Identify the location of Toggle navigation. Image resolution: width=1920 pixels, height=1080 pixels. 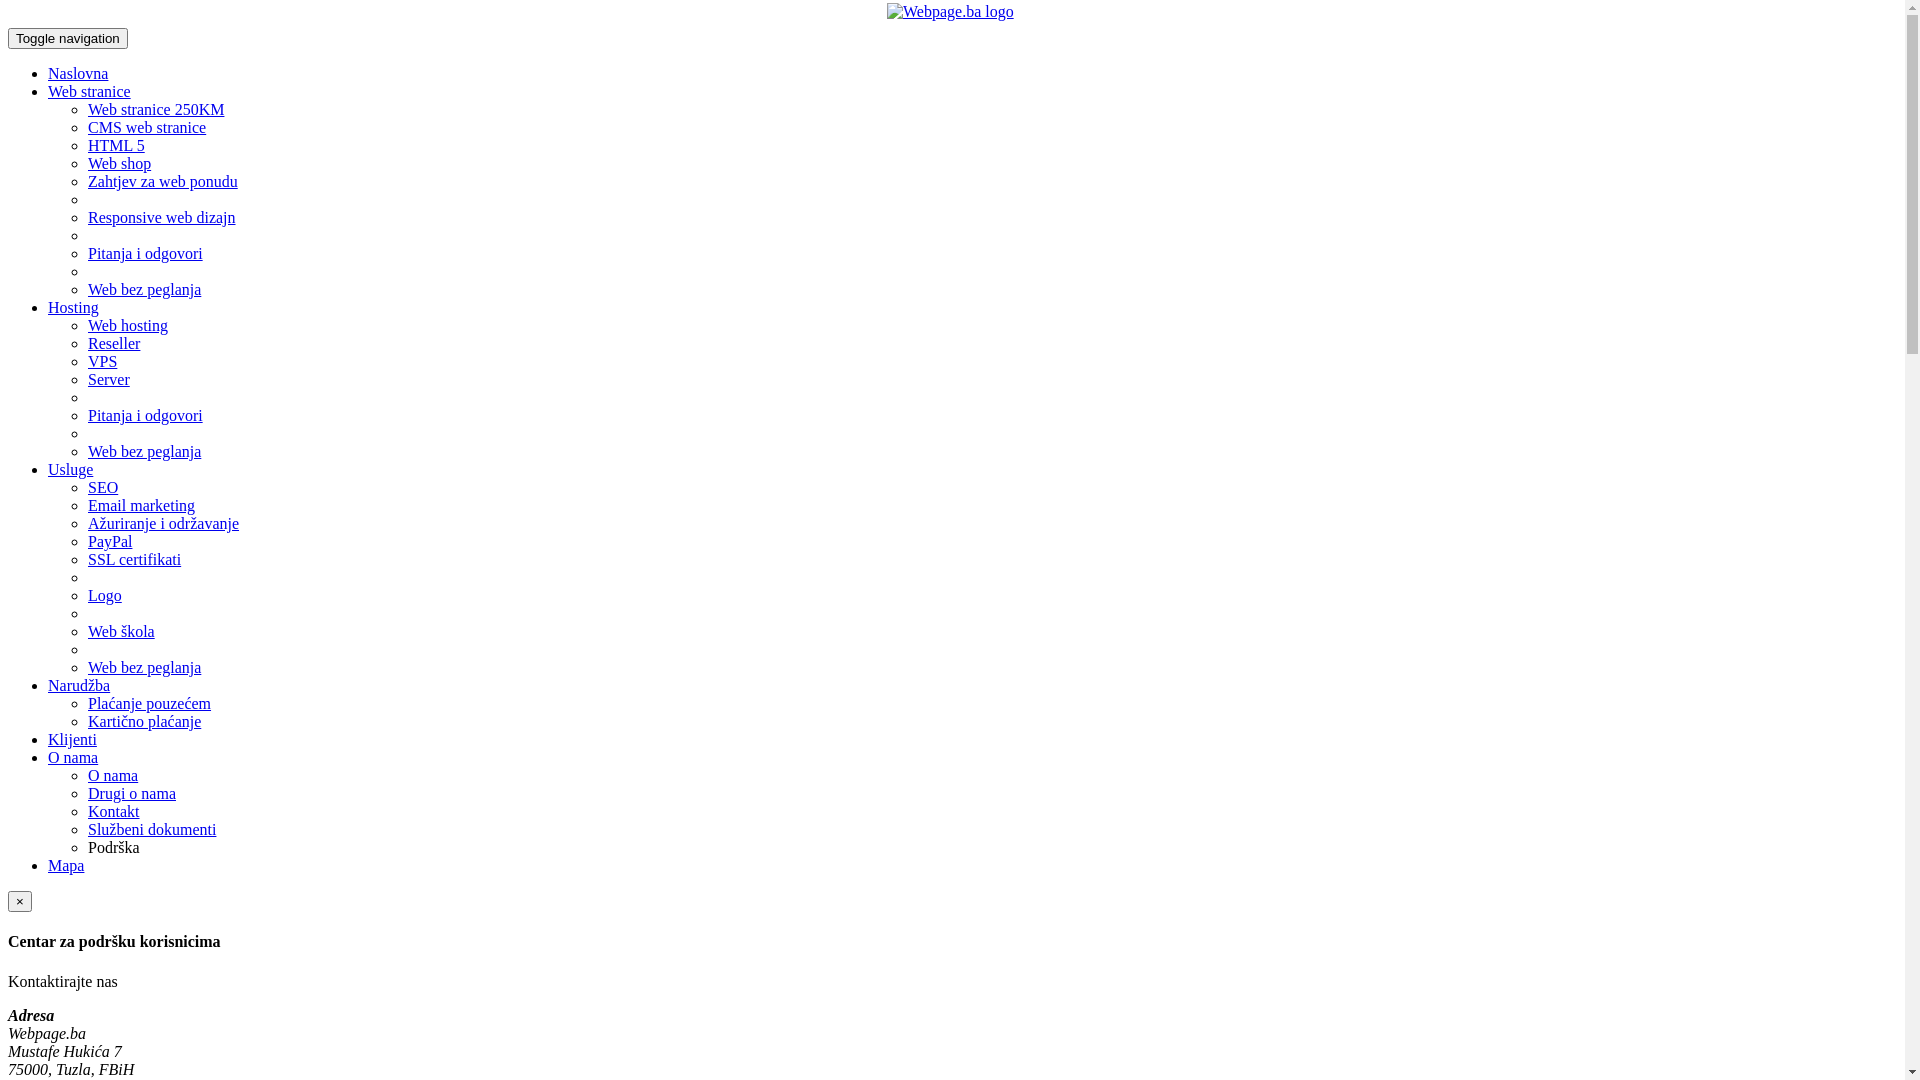
(68, 38).